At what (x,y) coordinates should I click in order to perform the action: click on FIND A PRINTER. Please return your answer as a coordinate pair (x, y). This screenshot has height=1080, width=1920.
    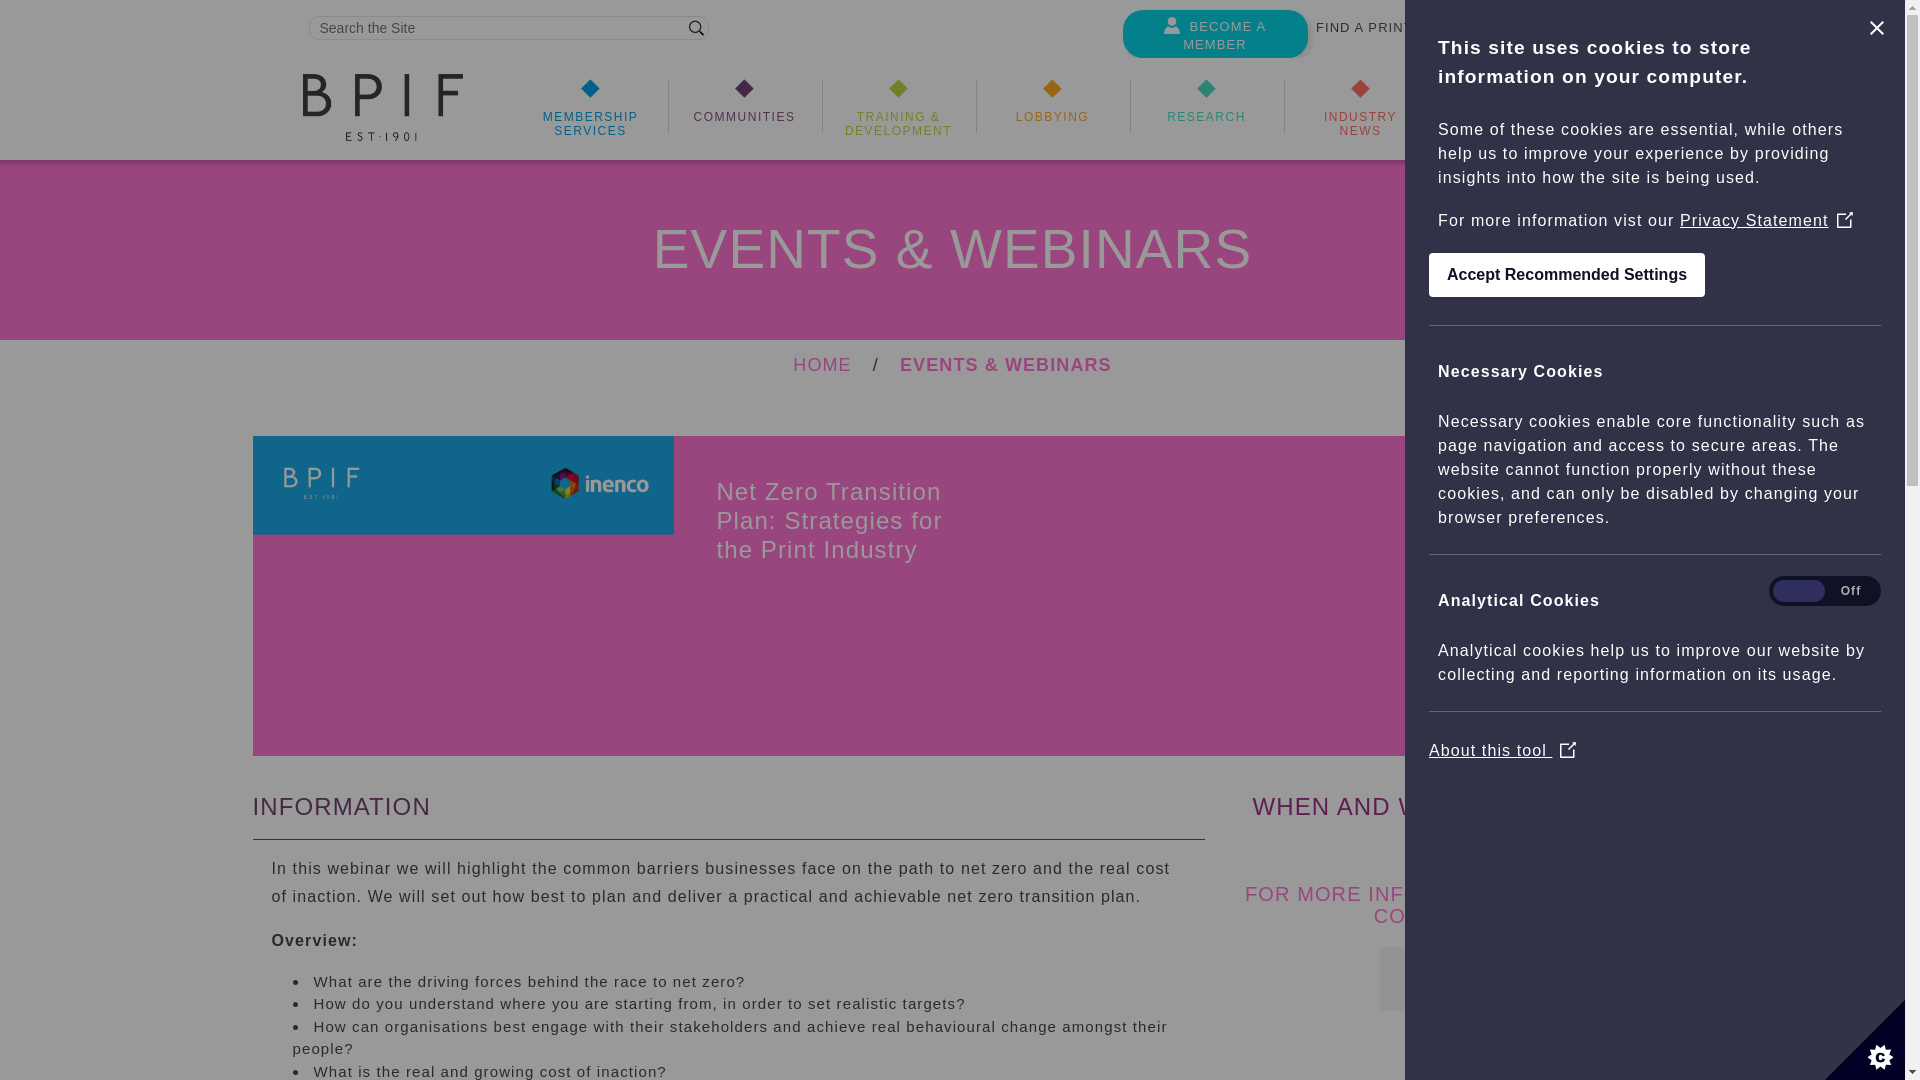
    Looking at the image, I should click on (1374, 32).